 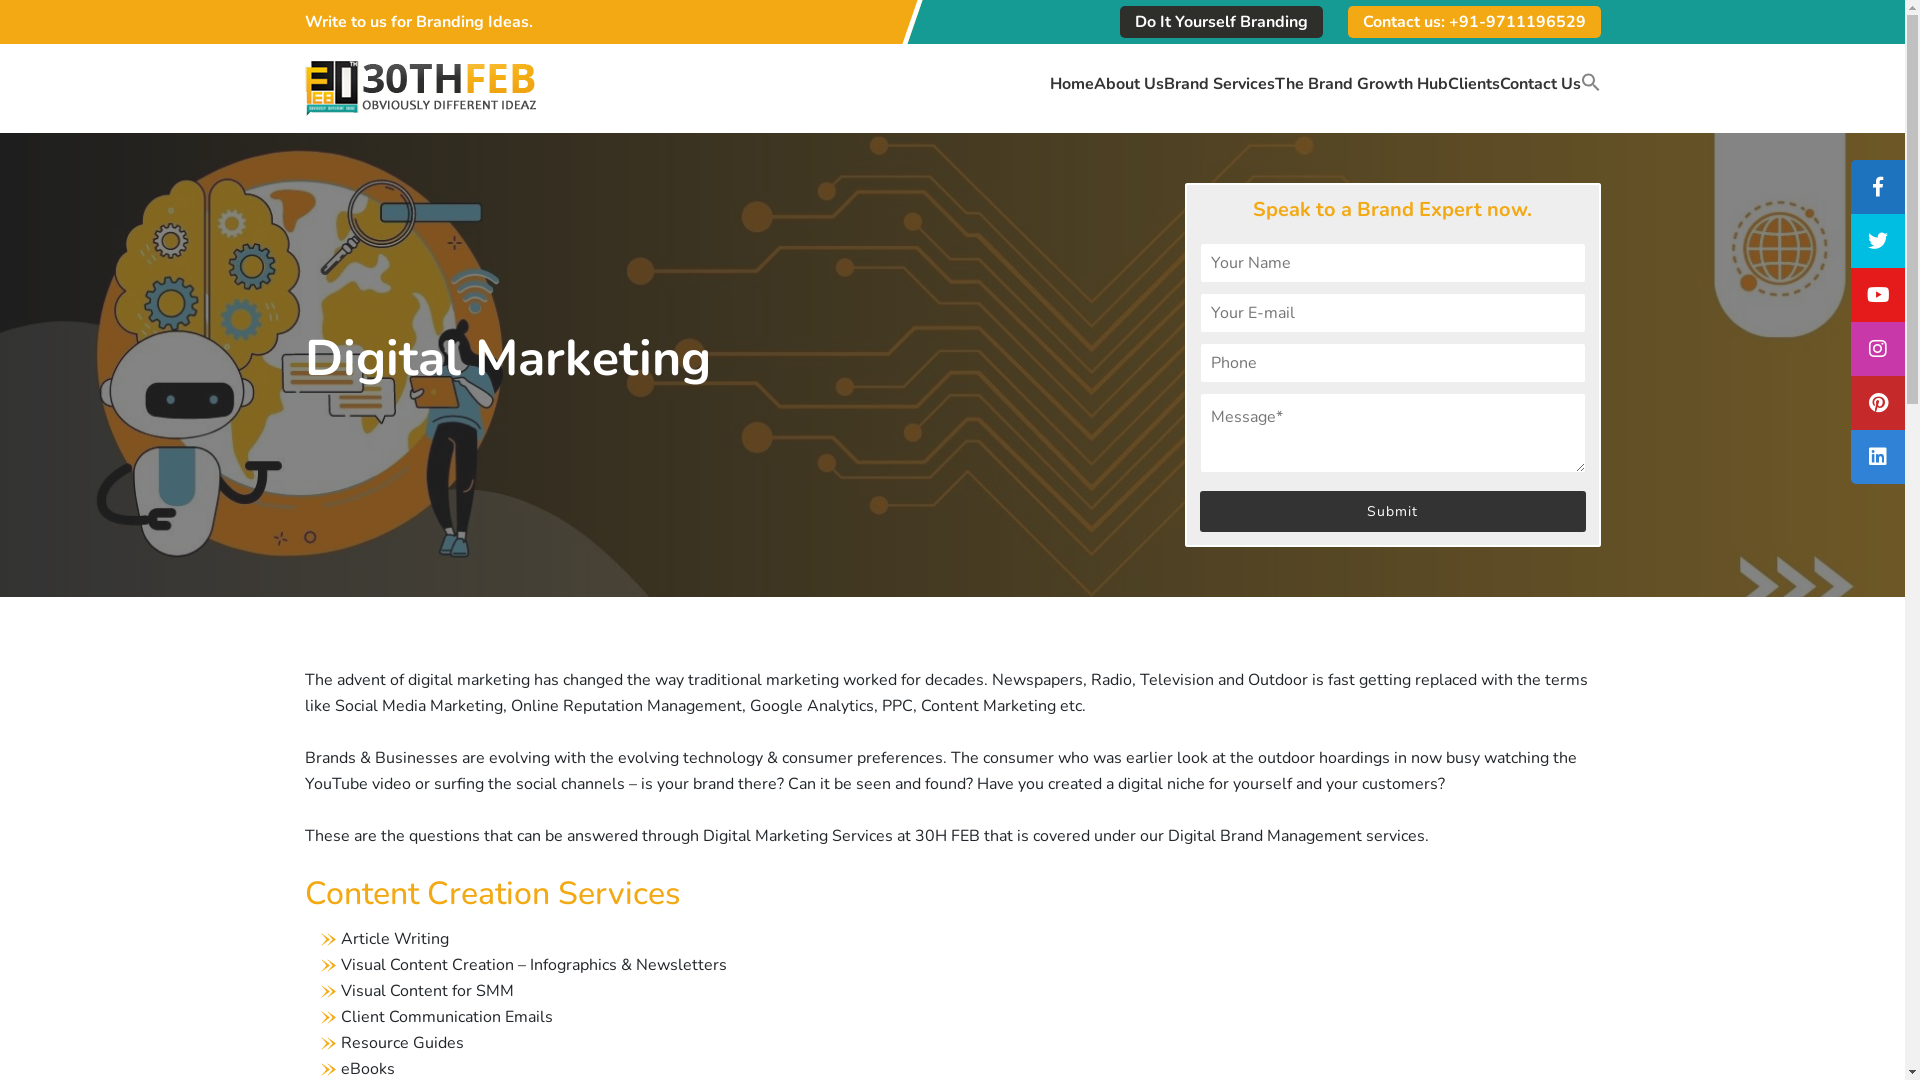 What do you see at coordinates (1474, 22) in the screenshot?
I see `Contact us: +91-9711196529` at bounding box center [1474, 22].